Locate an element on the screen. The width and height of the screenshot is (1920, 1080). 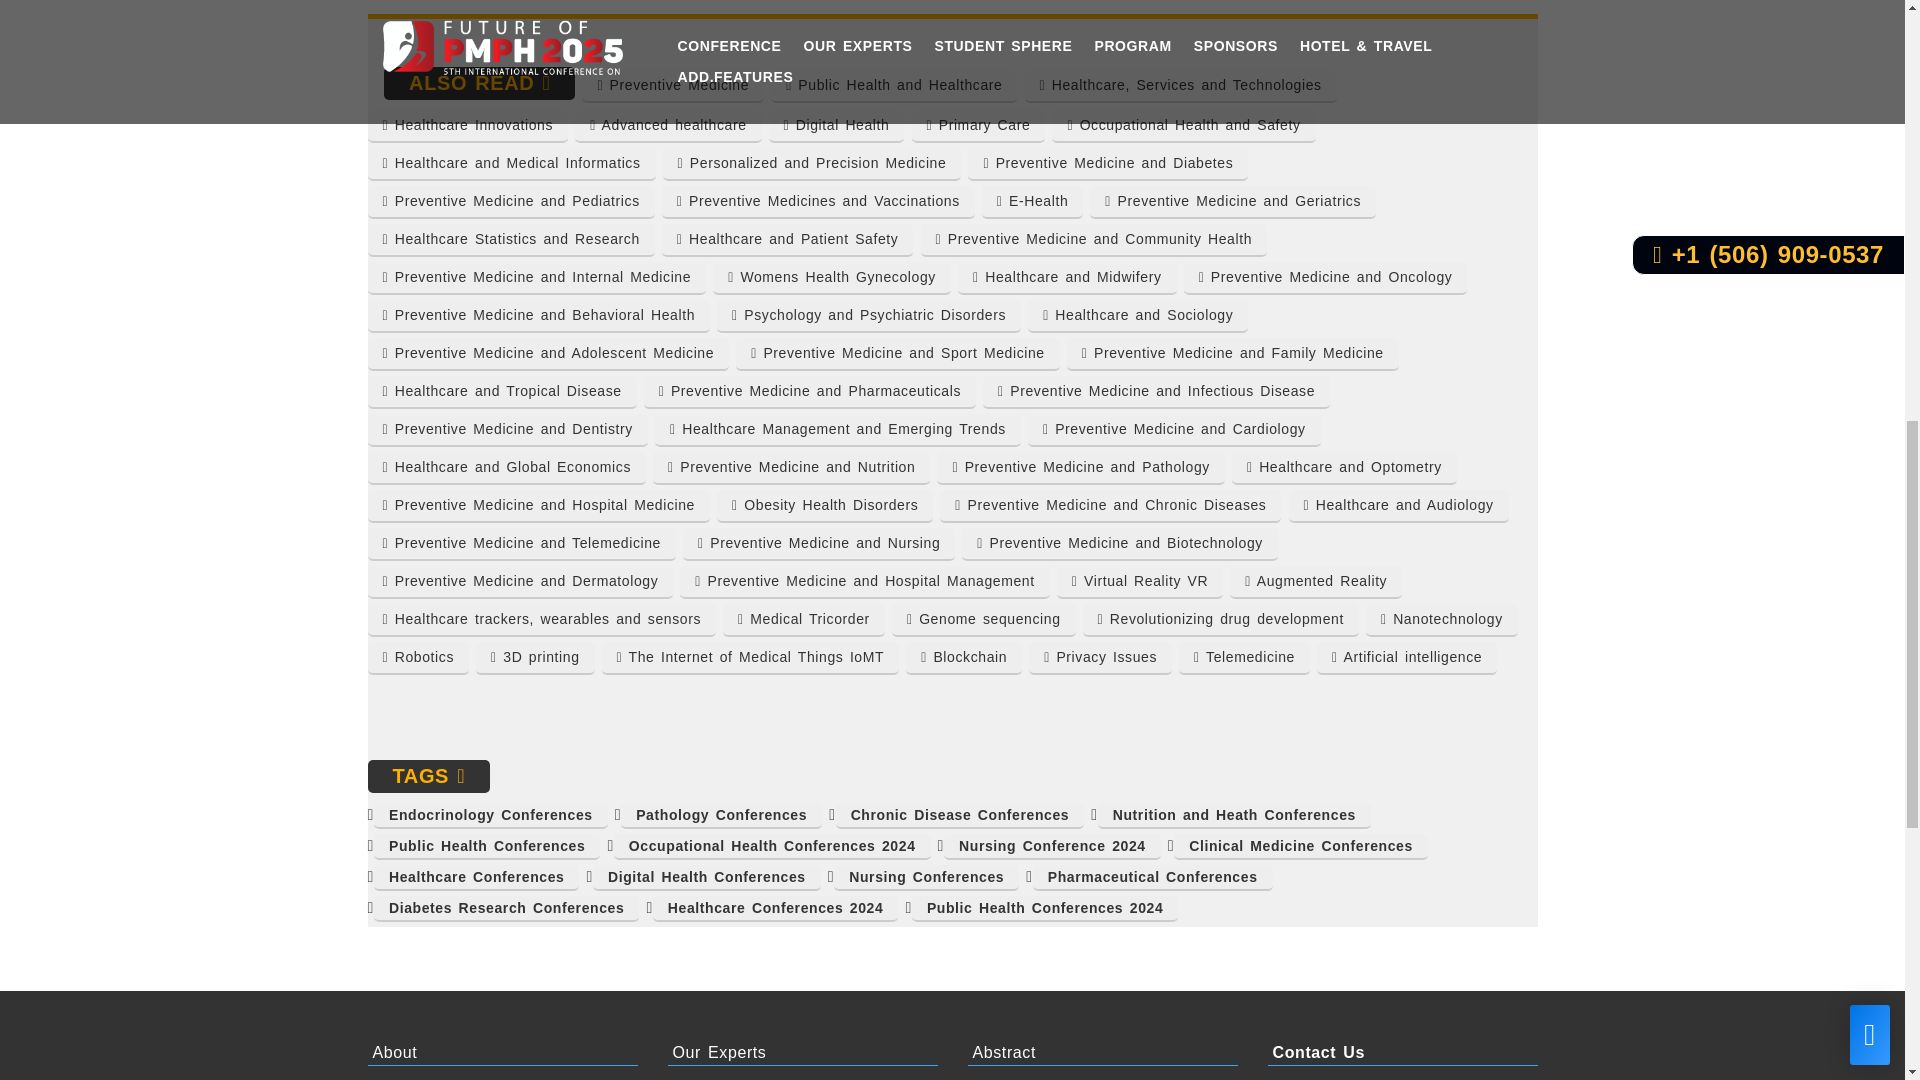
Digital Health is located at coordinates (836, 126).